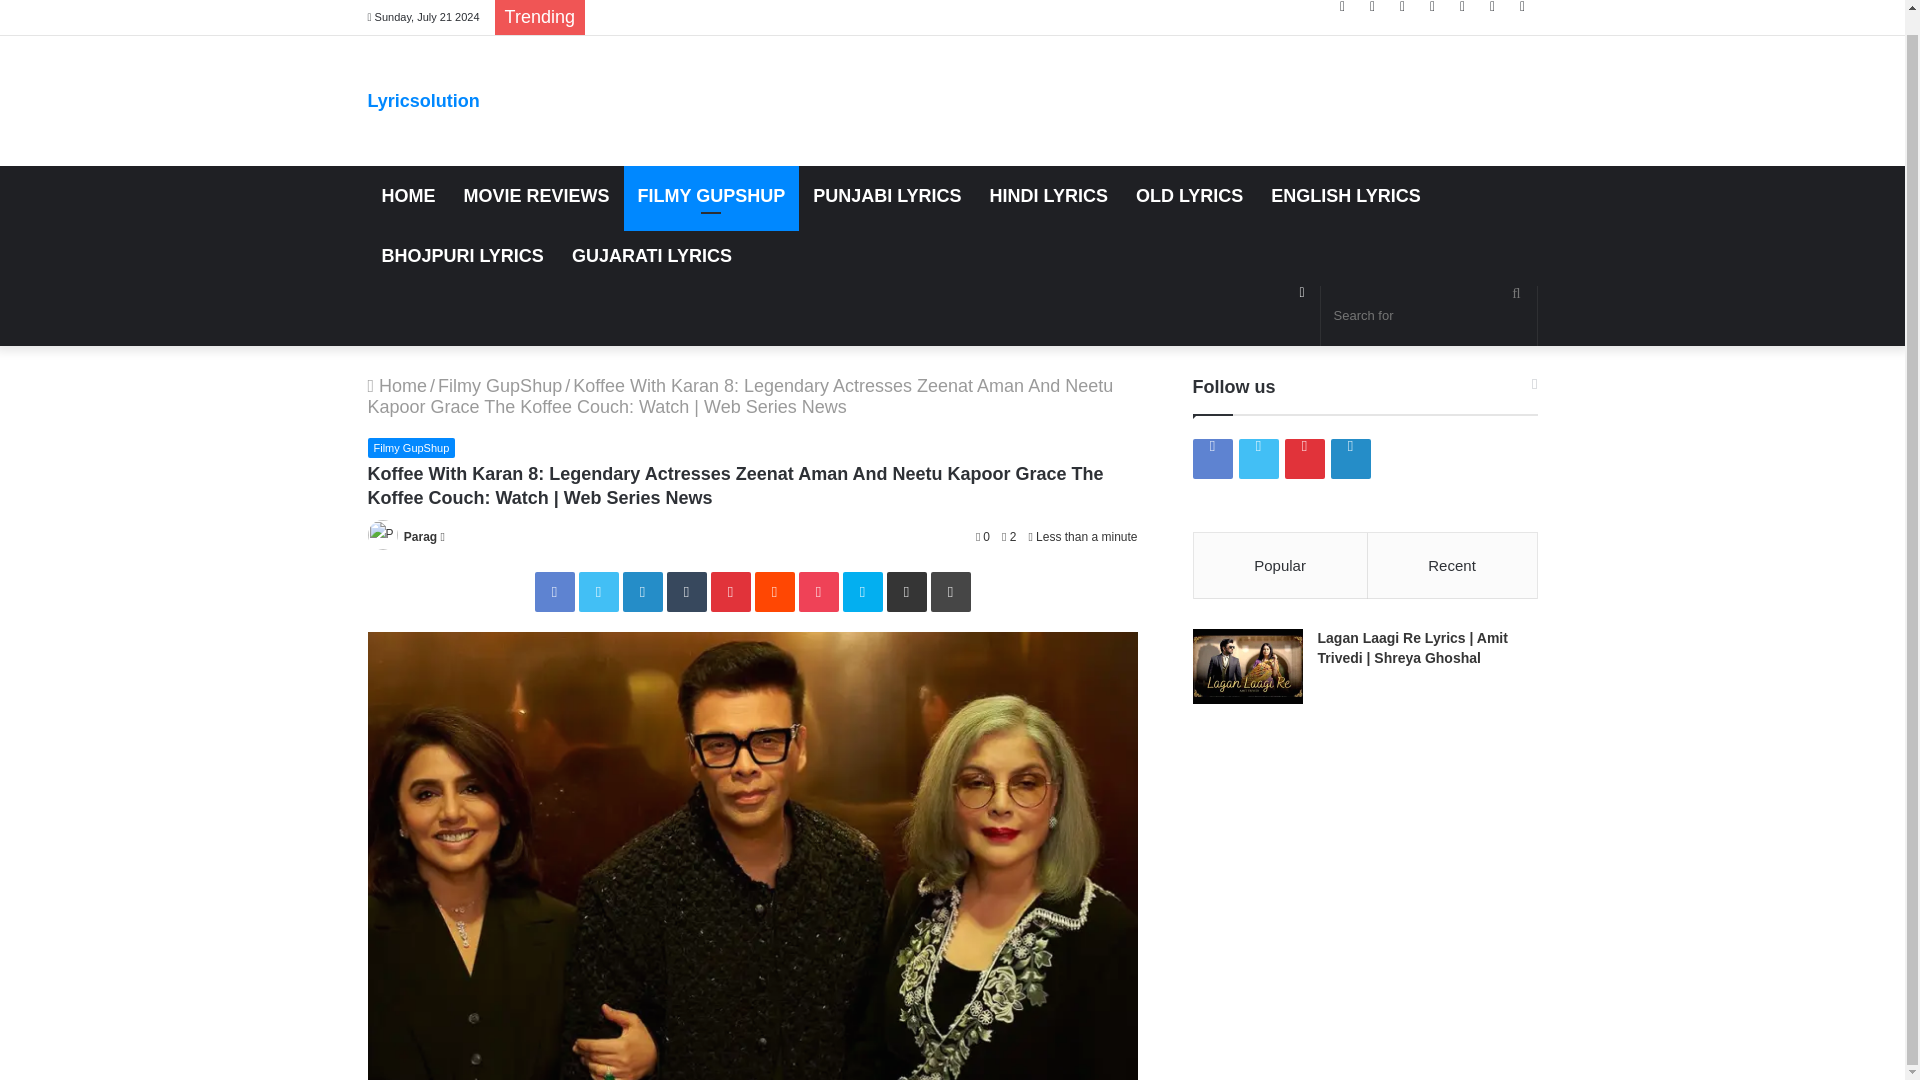 The width and height of the screenshot is (1920, 1080). I want to click on Search for, so click(1516, 294).